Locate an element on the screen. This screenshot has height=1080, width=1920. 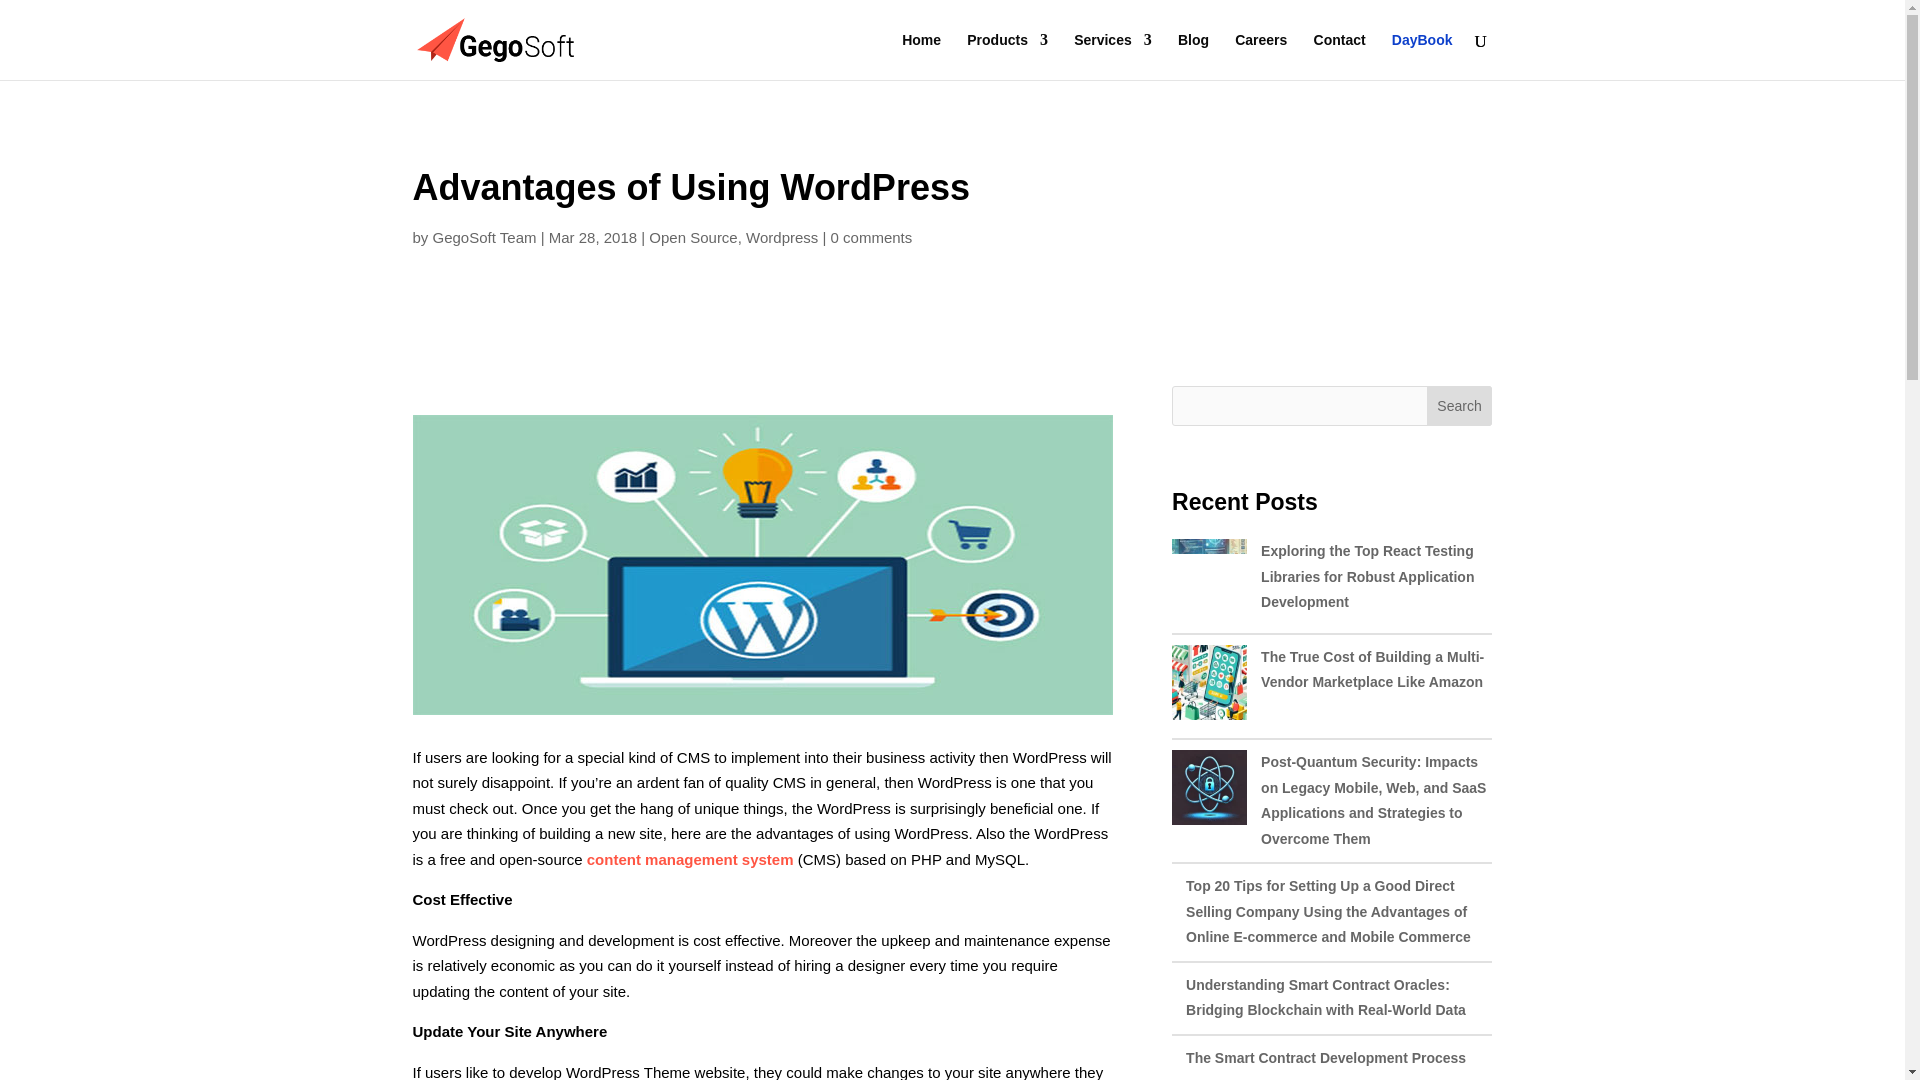
Wordpress is located at coordinates (782, 237).